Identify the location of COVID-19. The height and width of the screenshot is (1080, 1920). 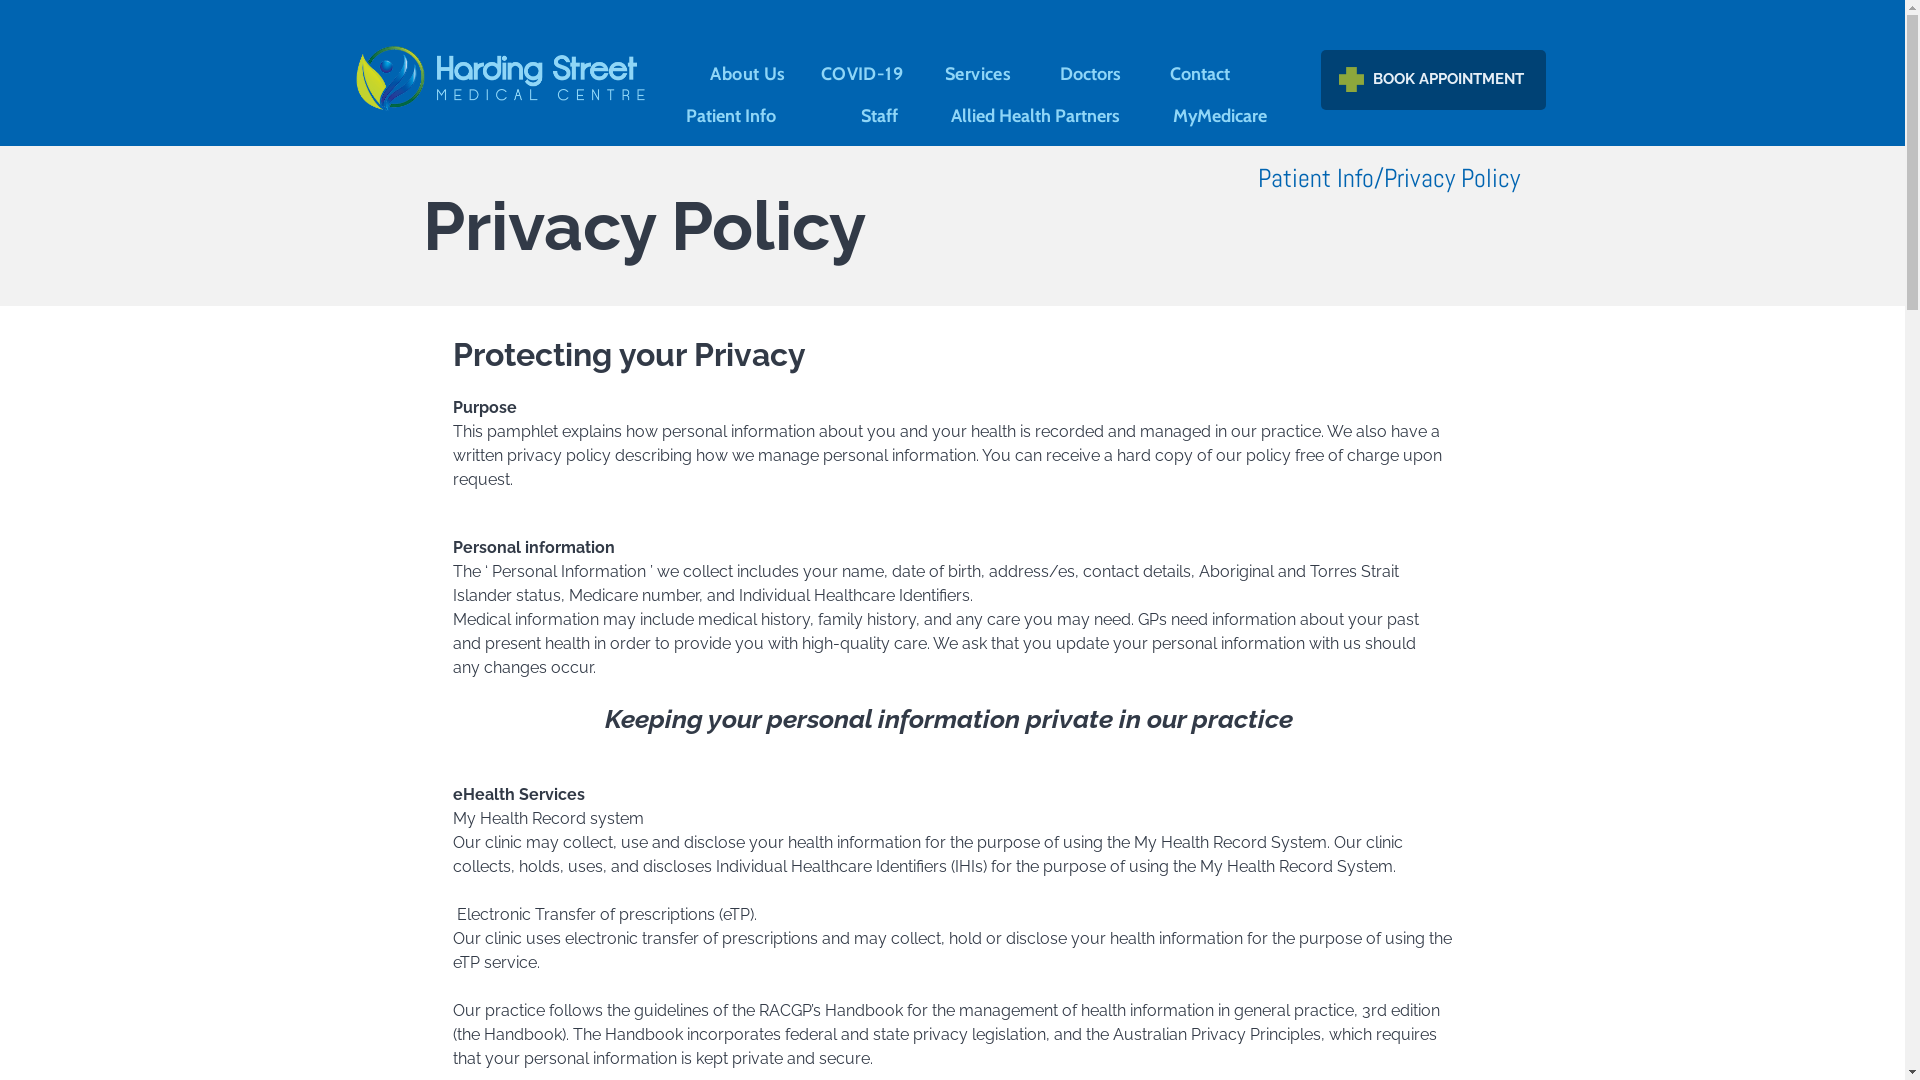
(862, 75).